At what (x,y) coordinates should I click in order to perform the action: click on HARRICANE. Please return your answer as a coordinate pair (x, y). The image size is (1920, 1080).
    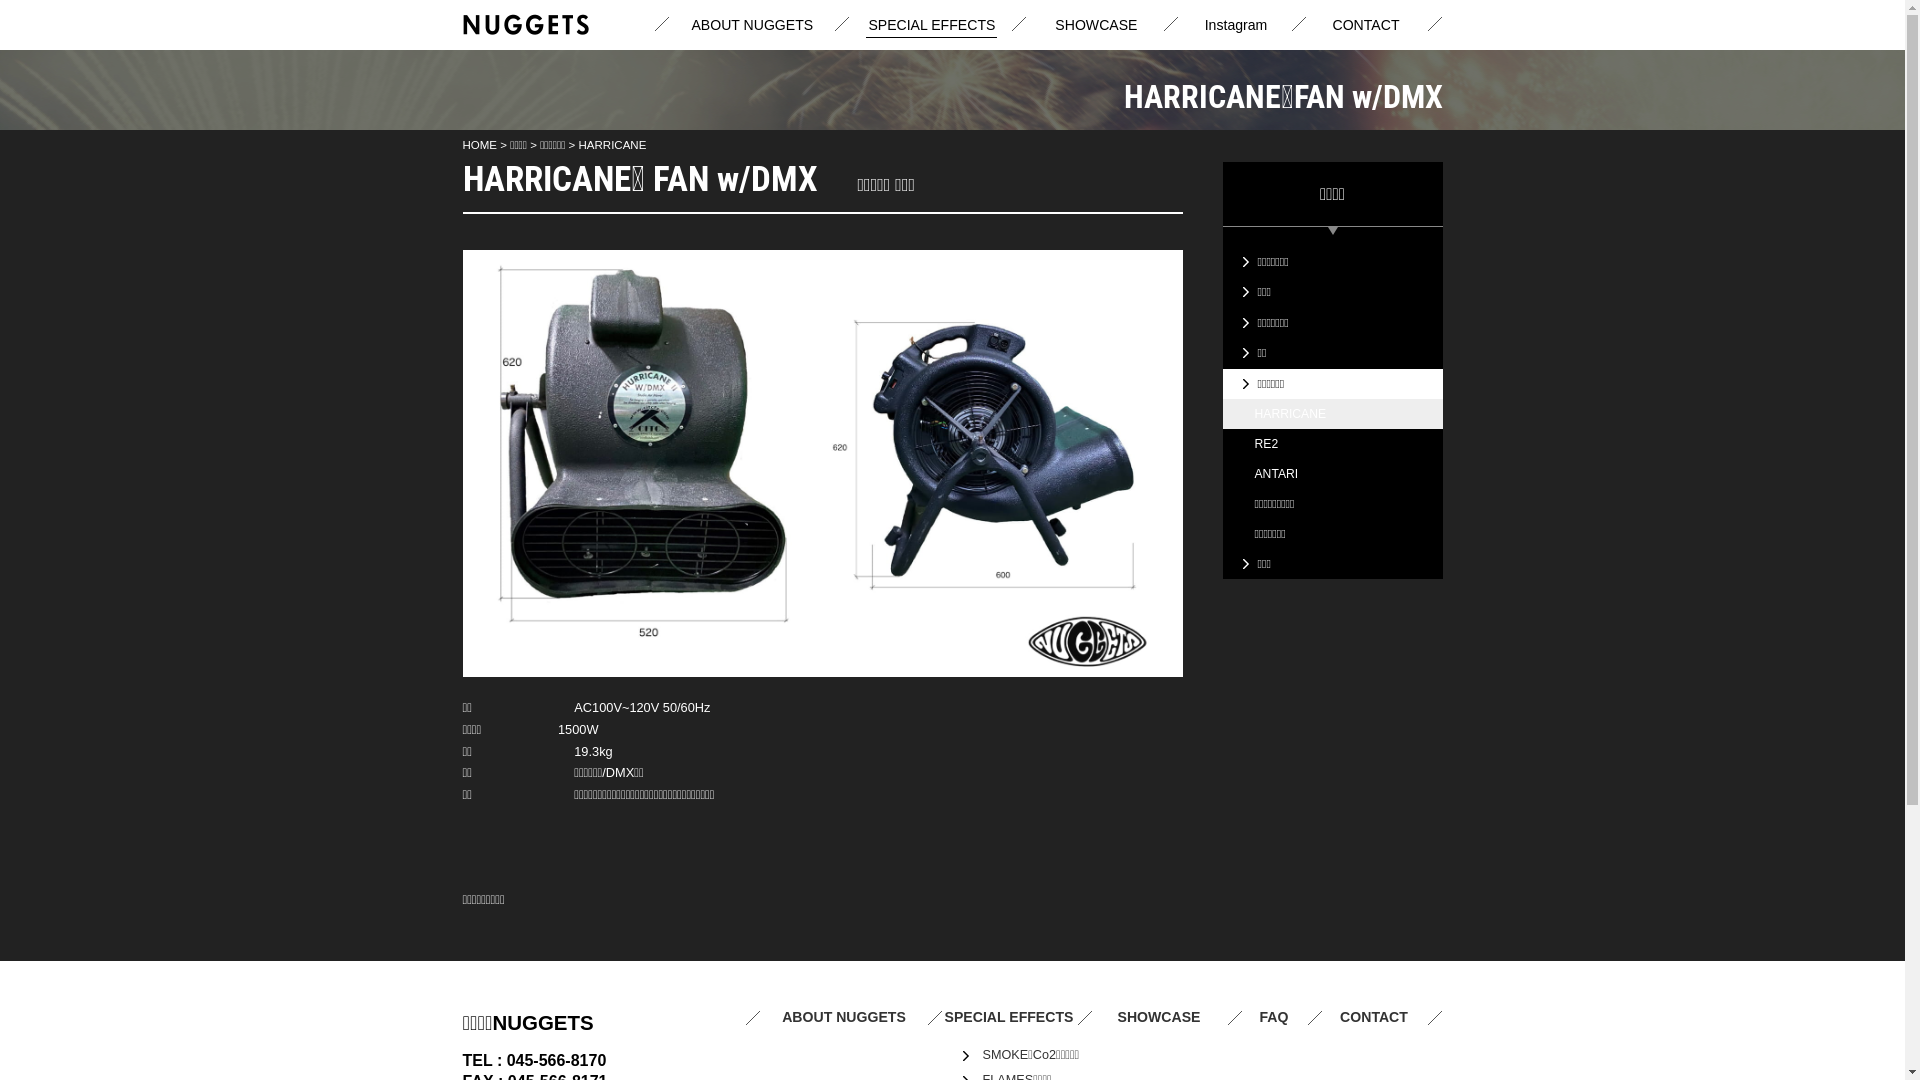
    Looking at the image, I should click on (1332, 414).